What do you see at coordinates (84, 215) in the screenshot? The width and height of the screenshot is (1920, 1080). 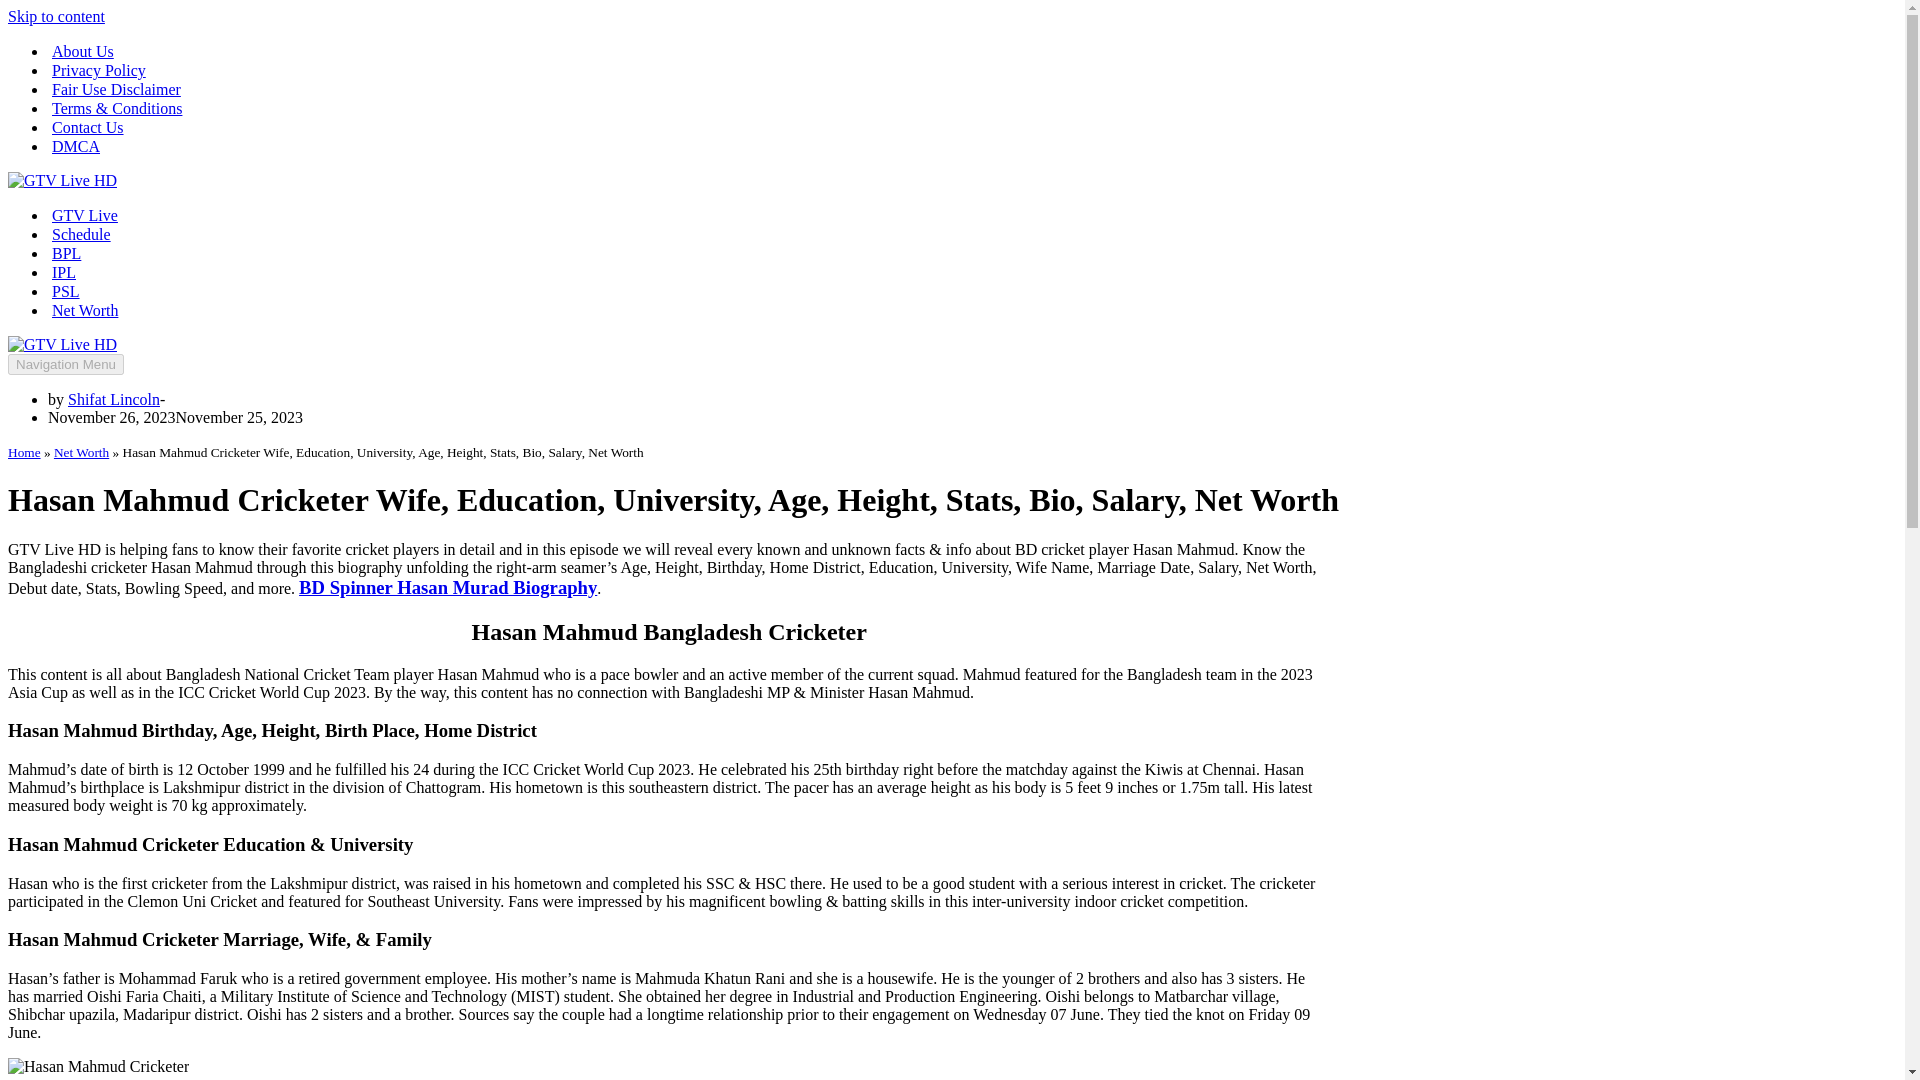 I see `GTV Live` at bounding box center [84, 215].